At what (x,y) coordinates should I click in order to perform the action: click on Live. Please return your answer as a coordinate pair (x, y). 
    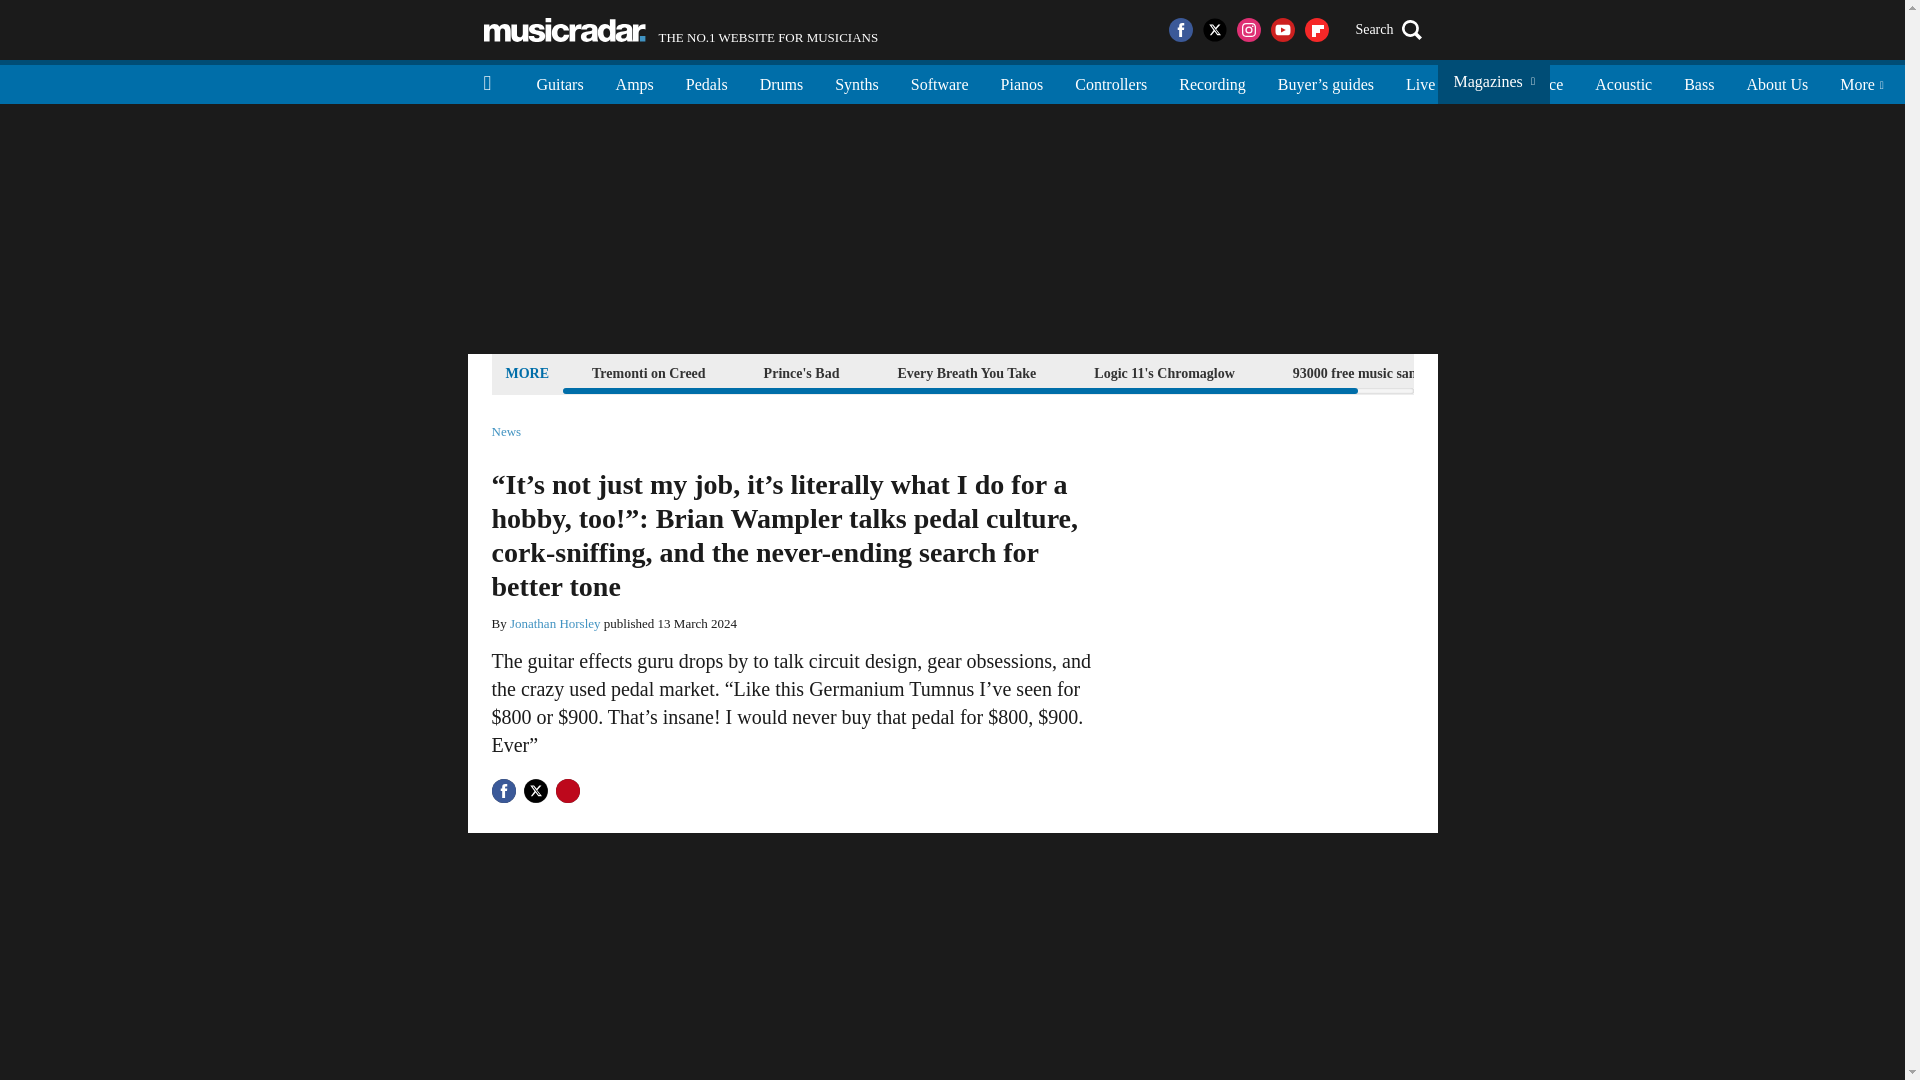
    Looking at the image, I should click on (564, 30).